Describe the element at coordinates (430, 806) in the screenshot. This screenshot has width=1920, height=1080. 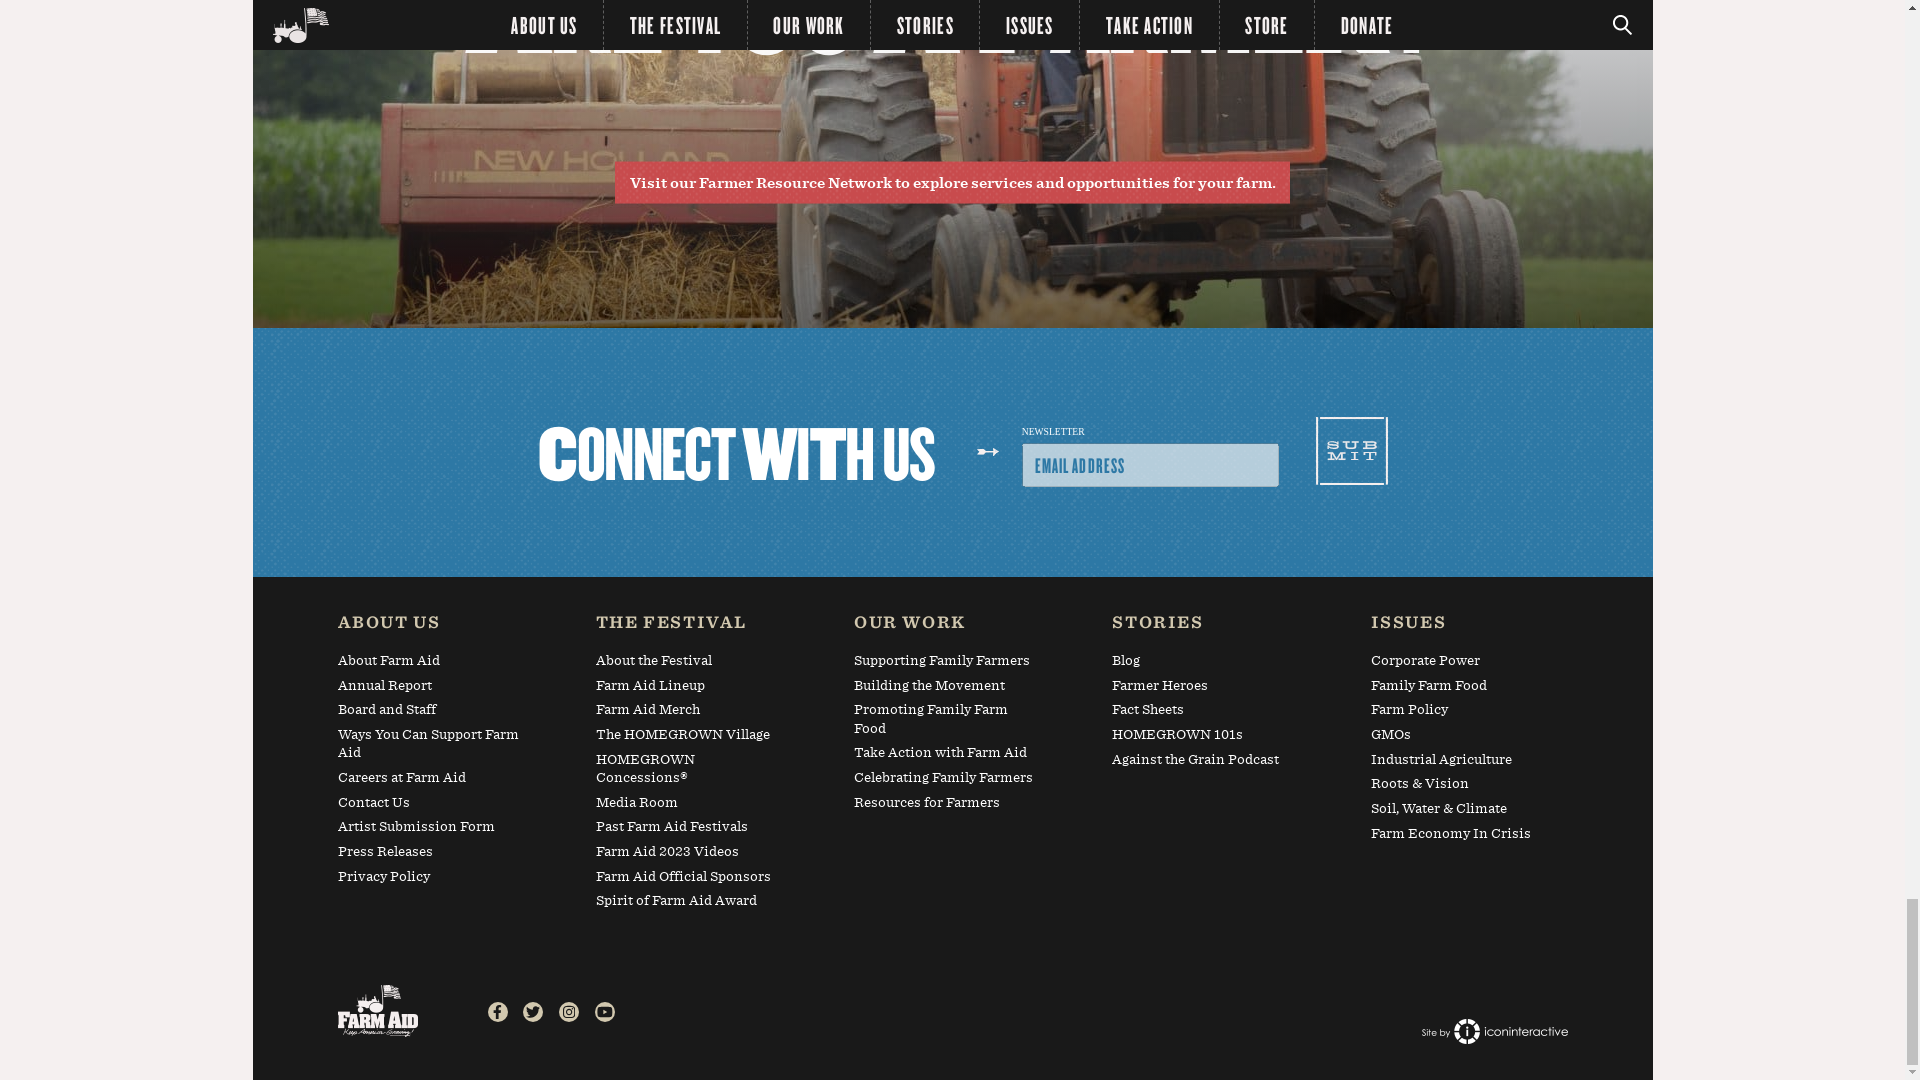
I see `Contact Us` at that location.